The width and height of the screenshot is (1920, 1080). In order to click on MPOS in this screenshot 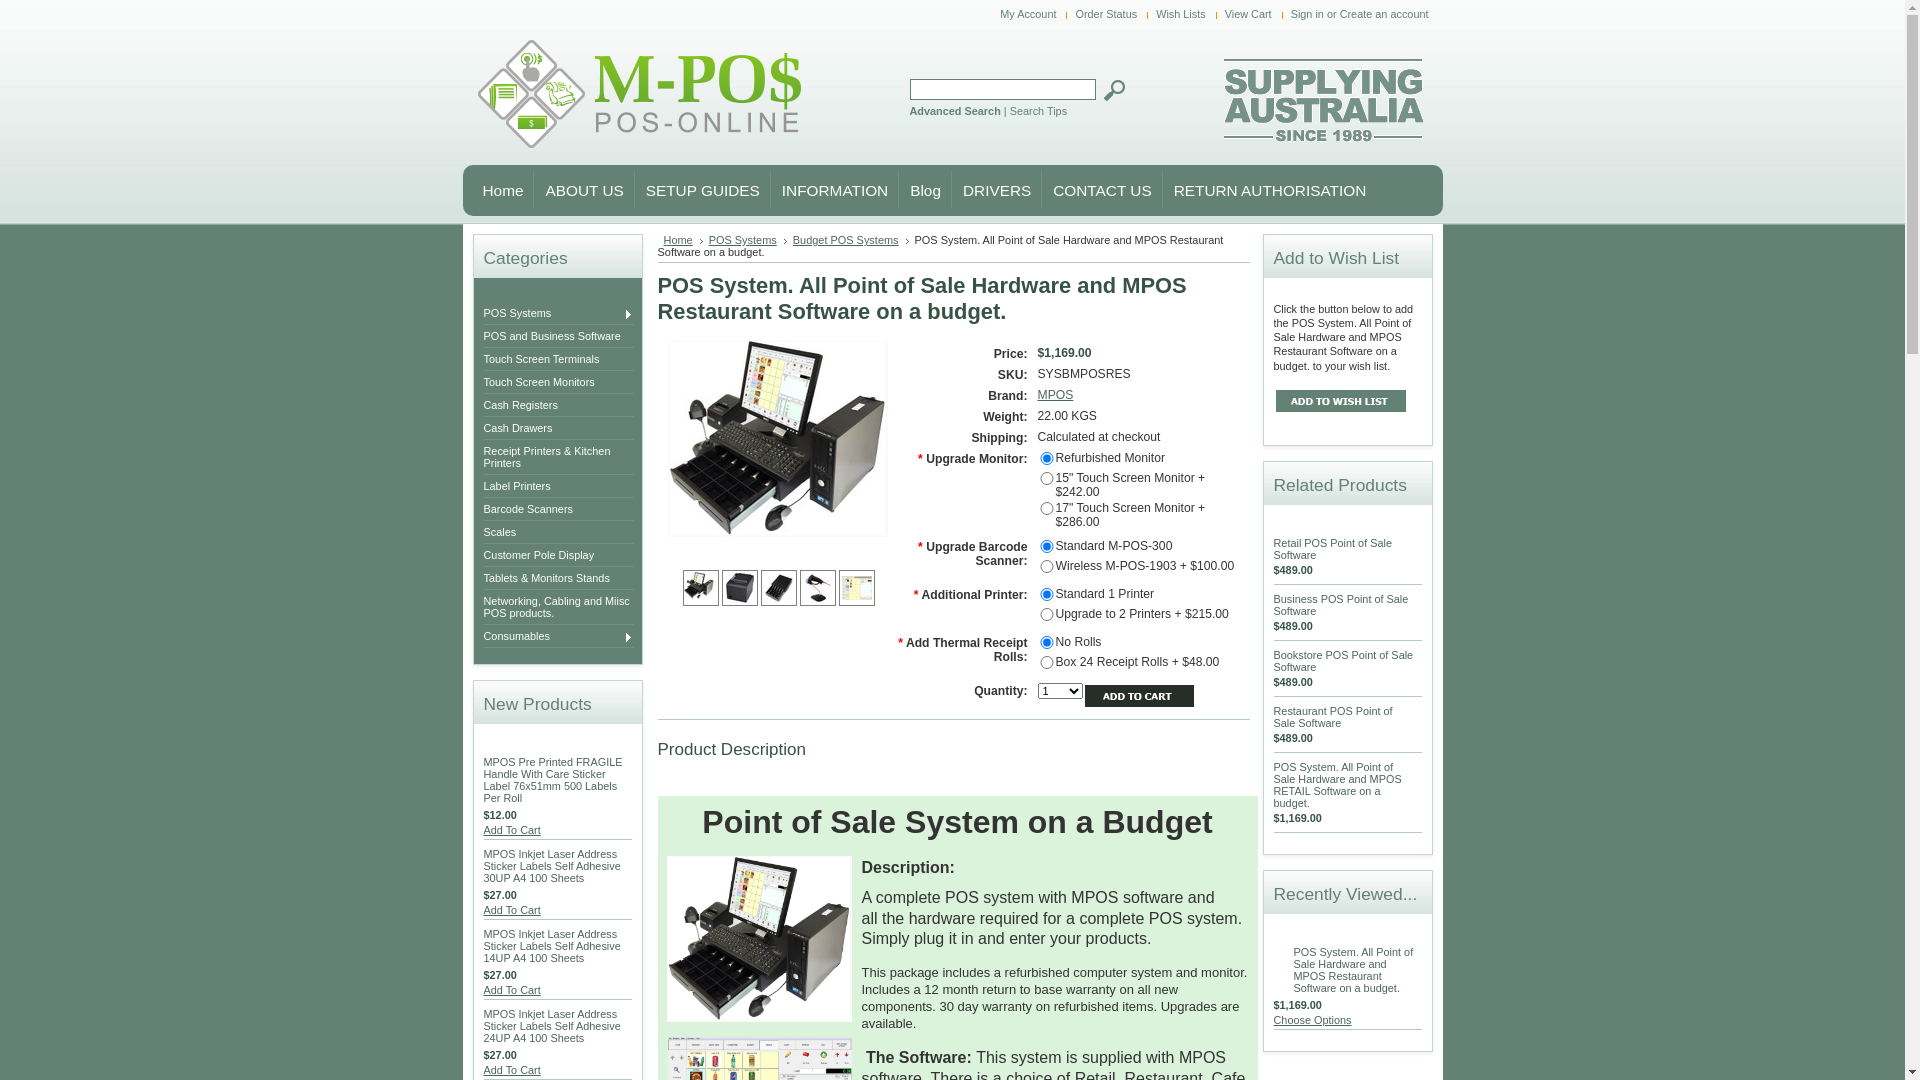, I will do `click(1056, 395)`.